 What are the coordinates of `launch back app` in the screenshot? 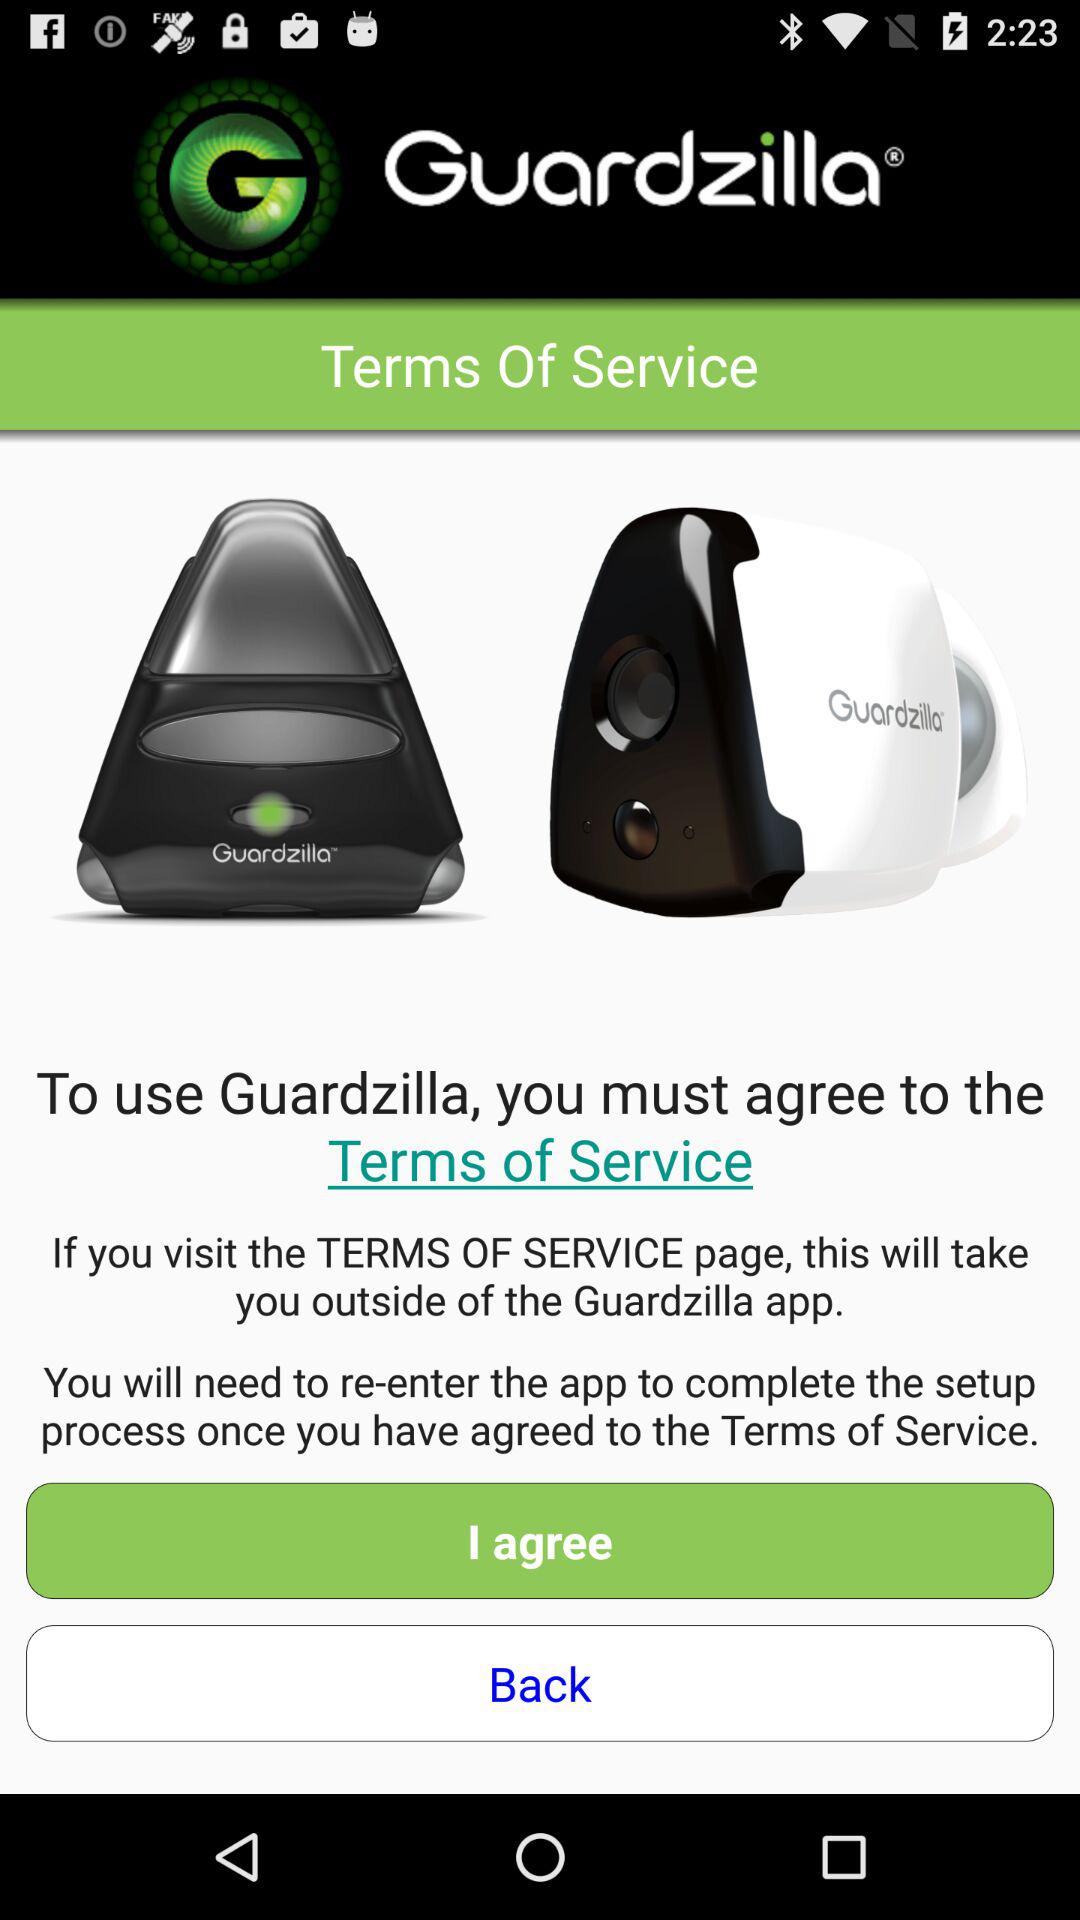 It's located at (540, 1683).